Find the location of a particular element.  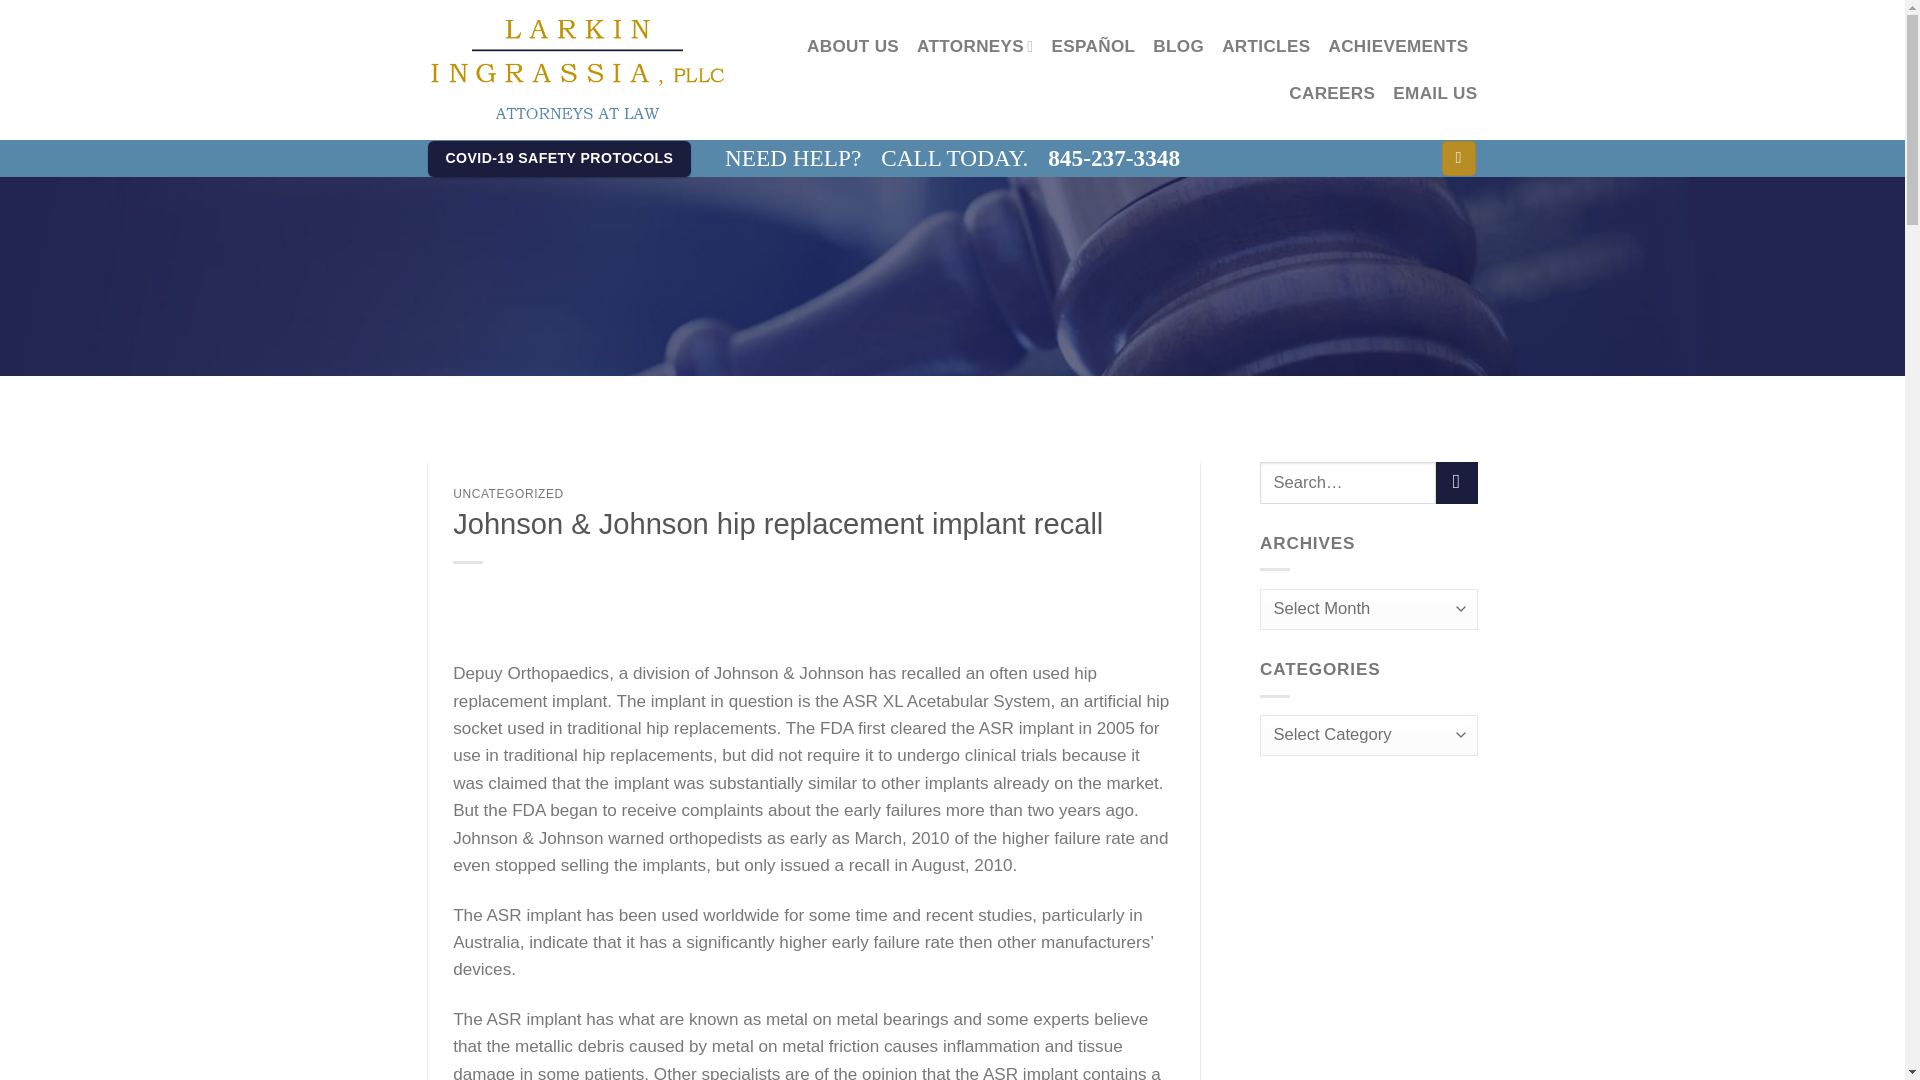

BLOG is located at coordinates (1178, 46).